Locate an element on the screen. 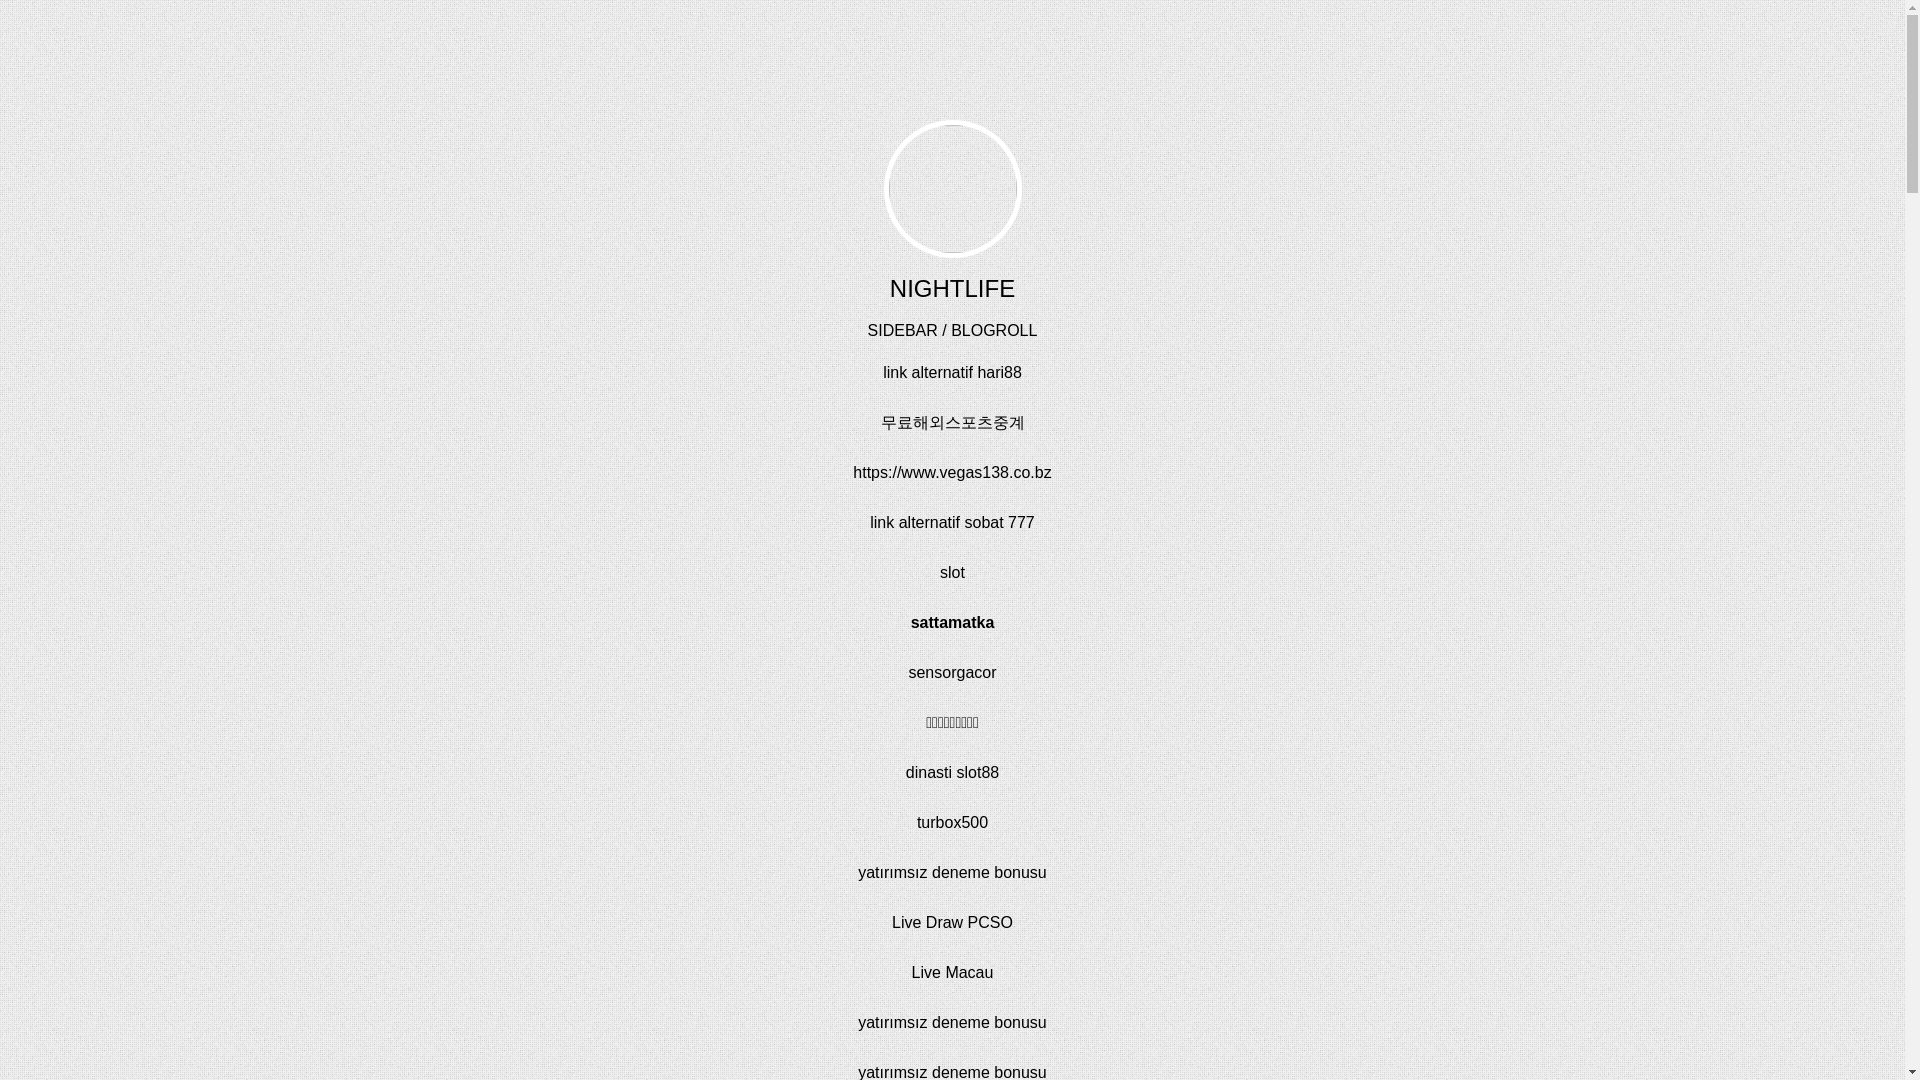  slot is located at coordinates (952, 572).